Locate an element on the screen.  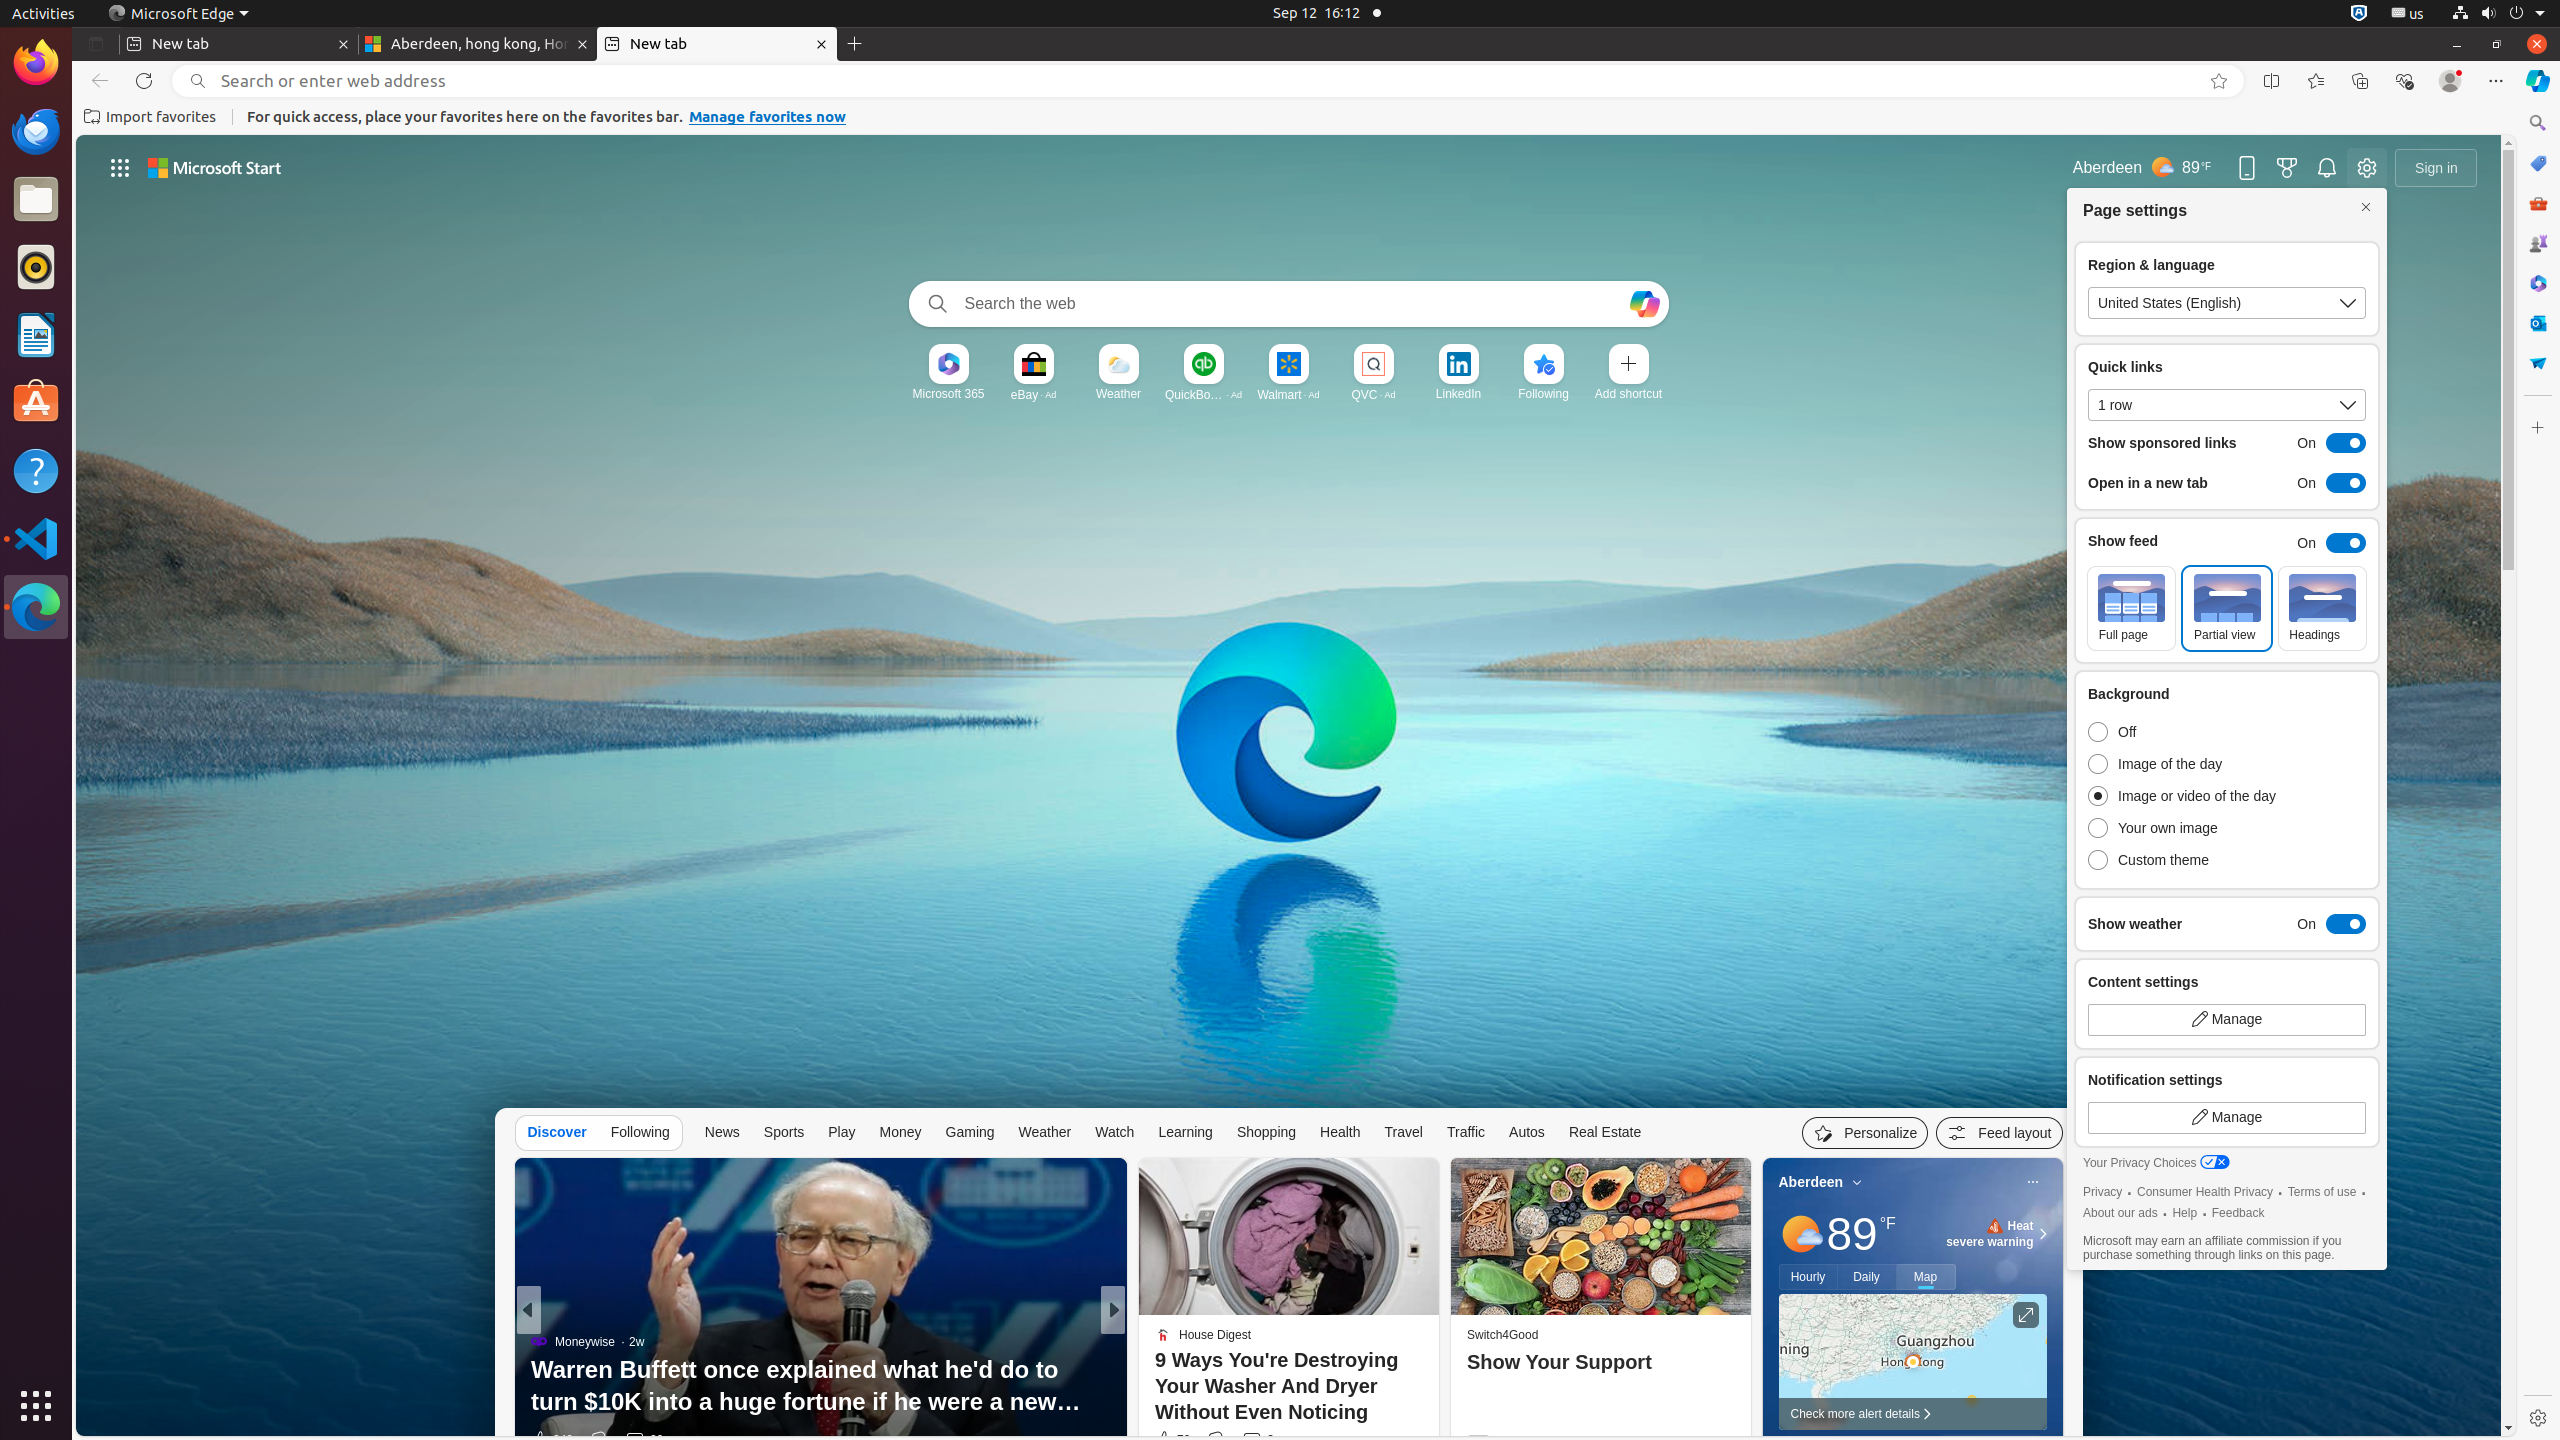
Aberdeen: Heat Severe, Mostly sunny, 89 °F is located at coordinates (2142, 168).